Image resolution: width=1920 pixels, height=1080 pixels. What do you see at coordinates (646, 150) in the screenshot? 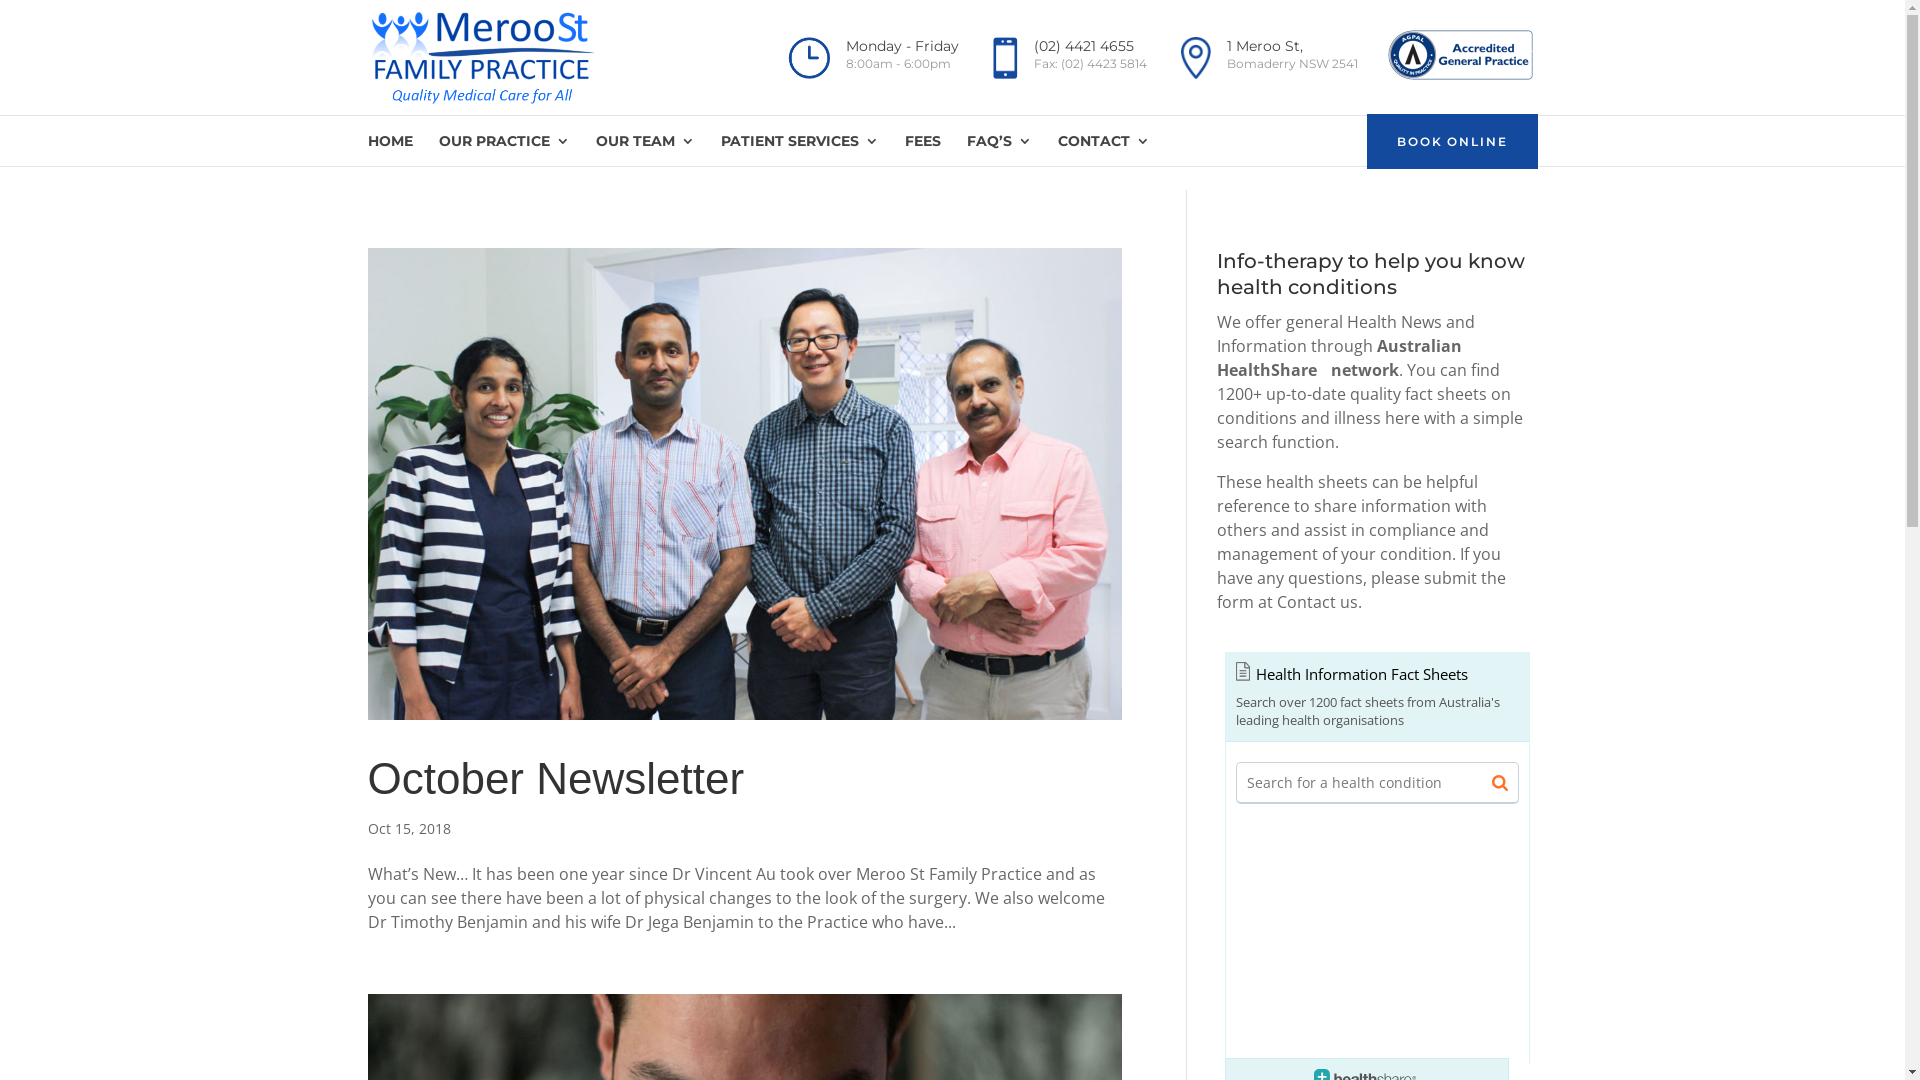
I see `OUR TEAM` at bounding box center [646, 150].